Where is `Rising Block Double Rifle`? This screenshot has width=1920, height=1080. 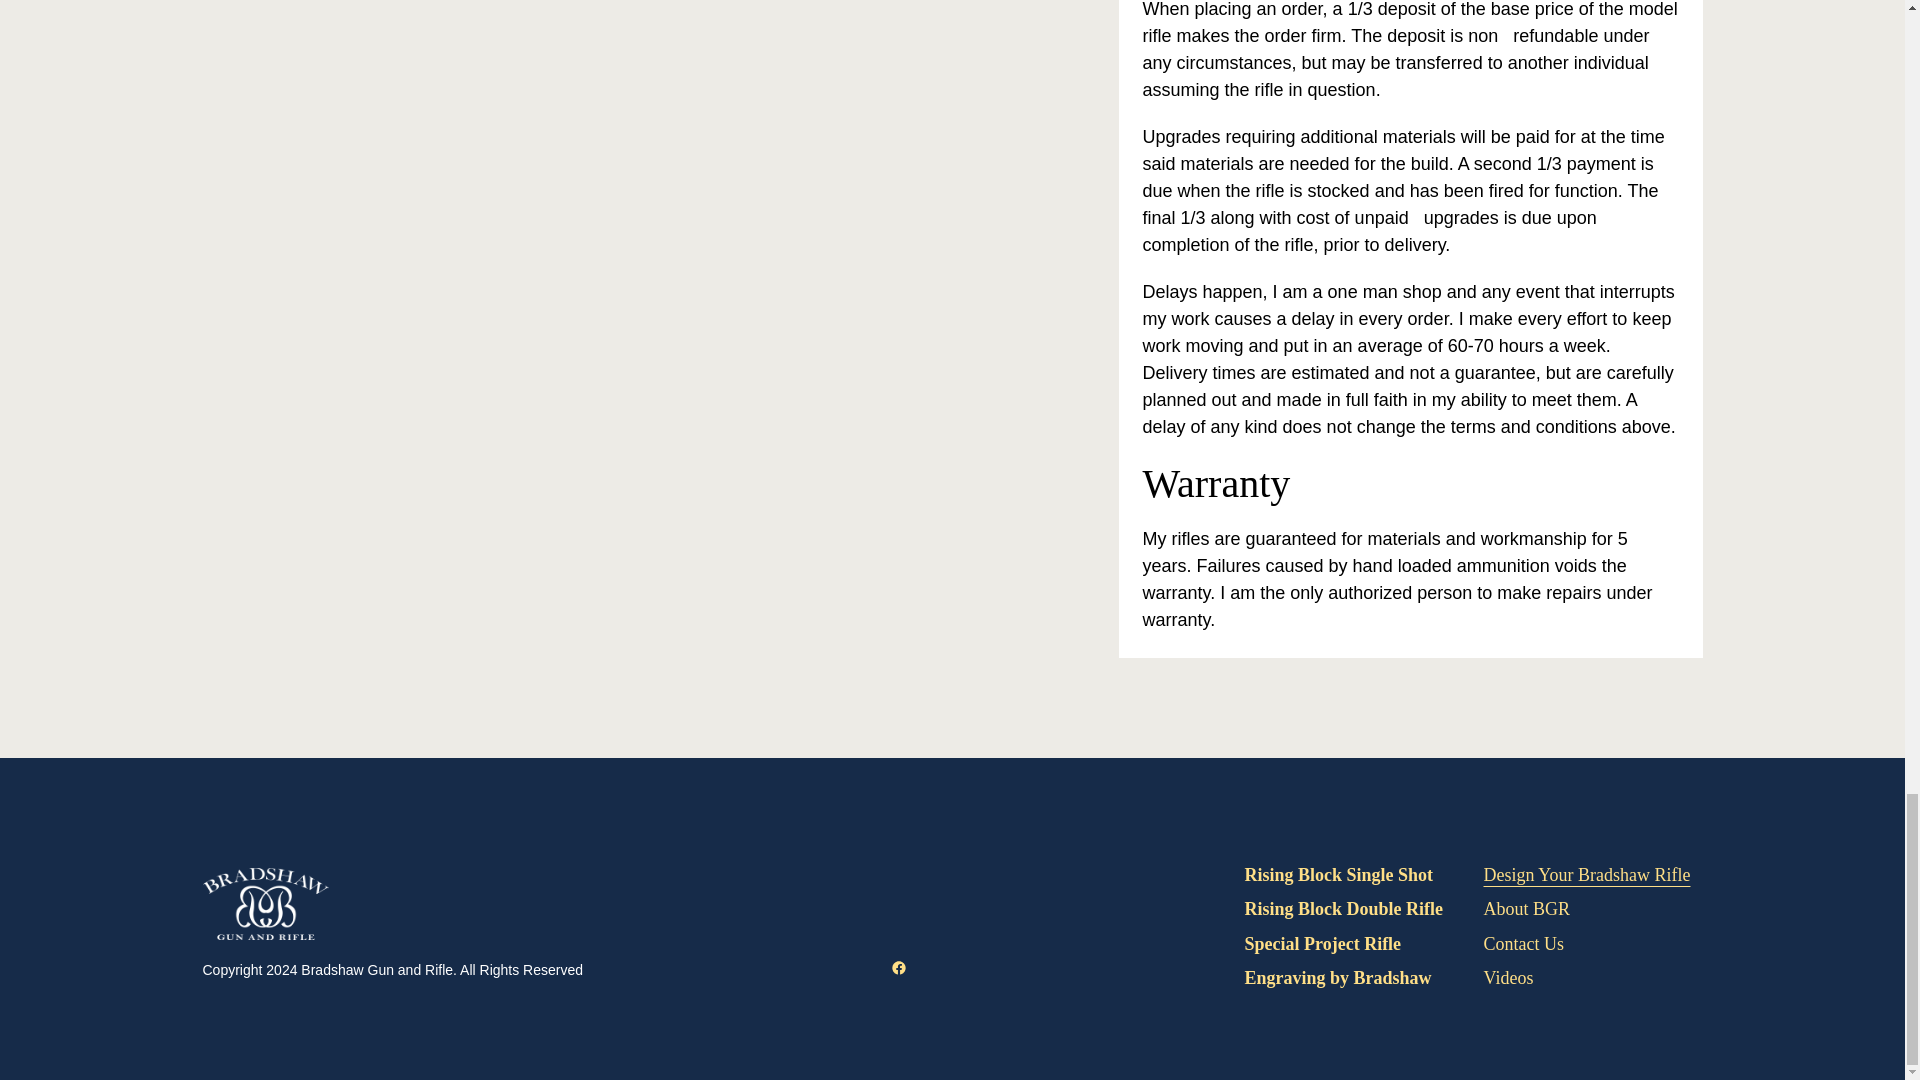
Rising Block Double Rifle is located at coordinates (1344, 908).